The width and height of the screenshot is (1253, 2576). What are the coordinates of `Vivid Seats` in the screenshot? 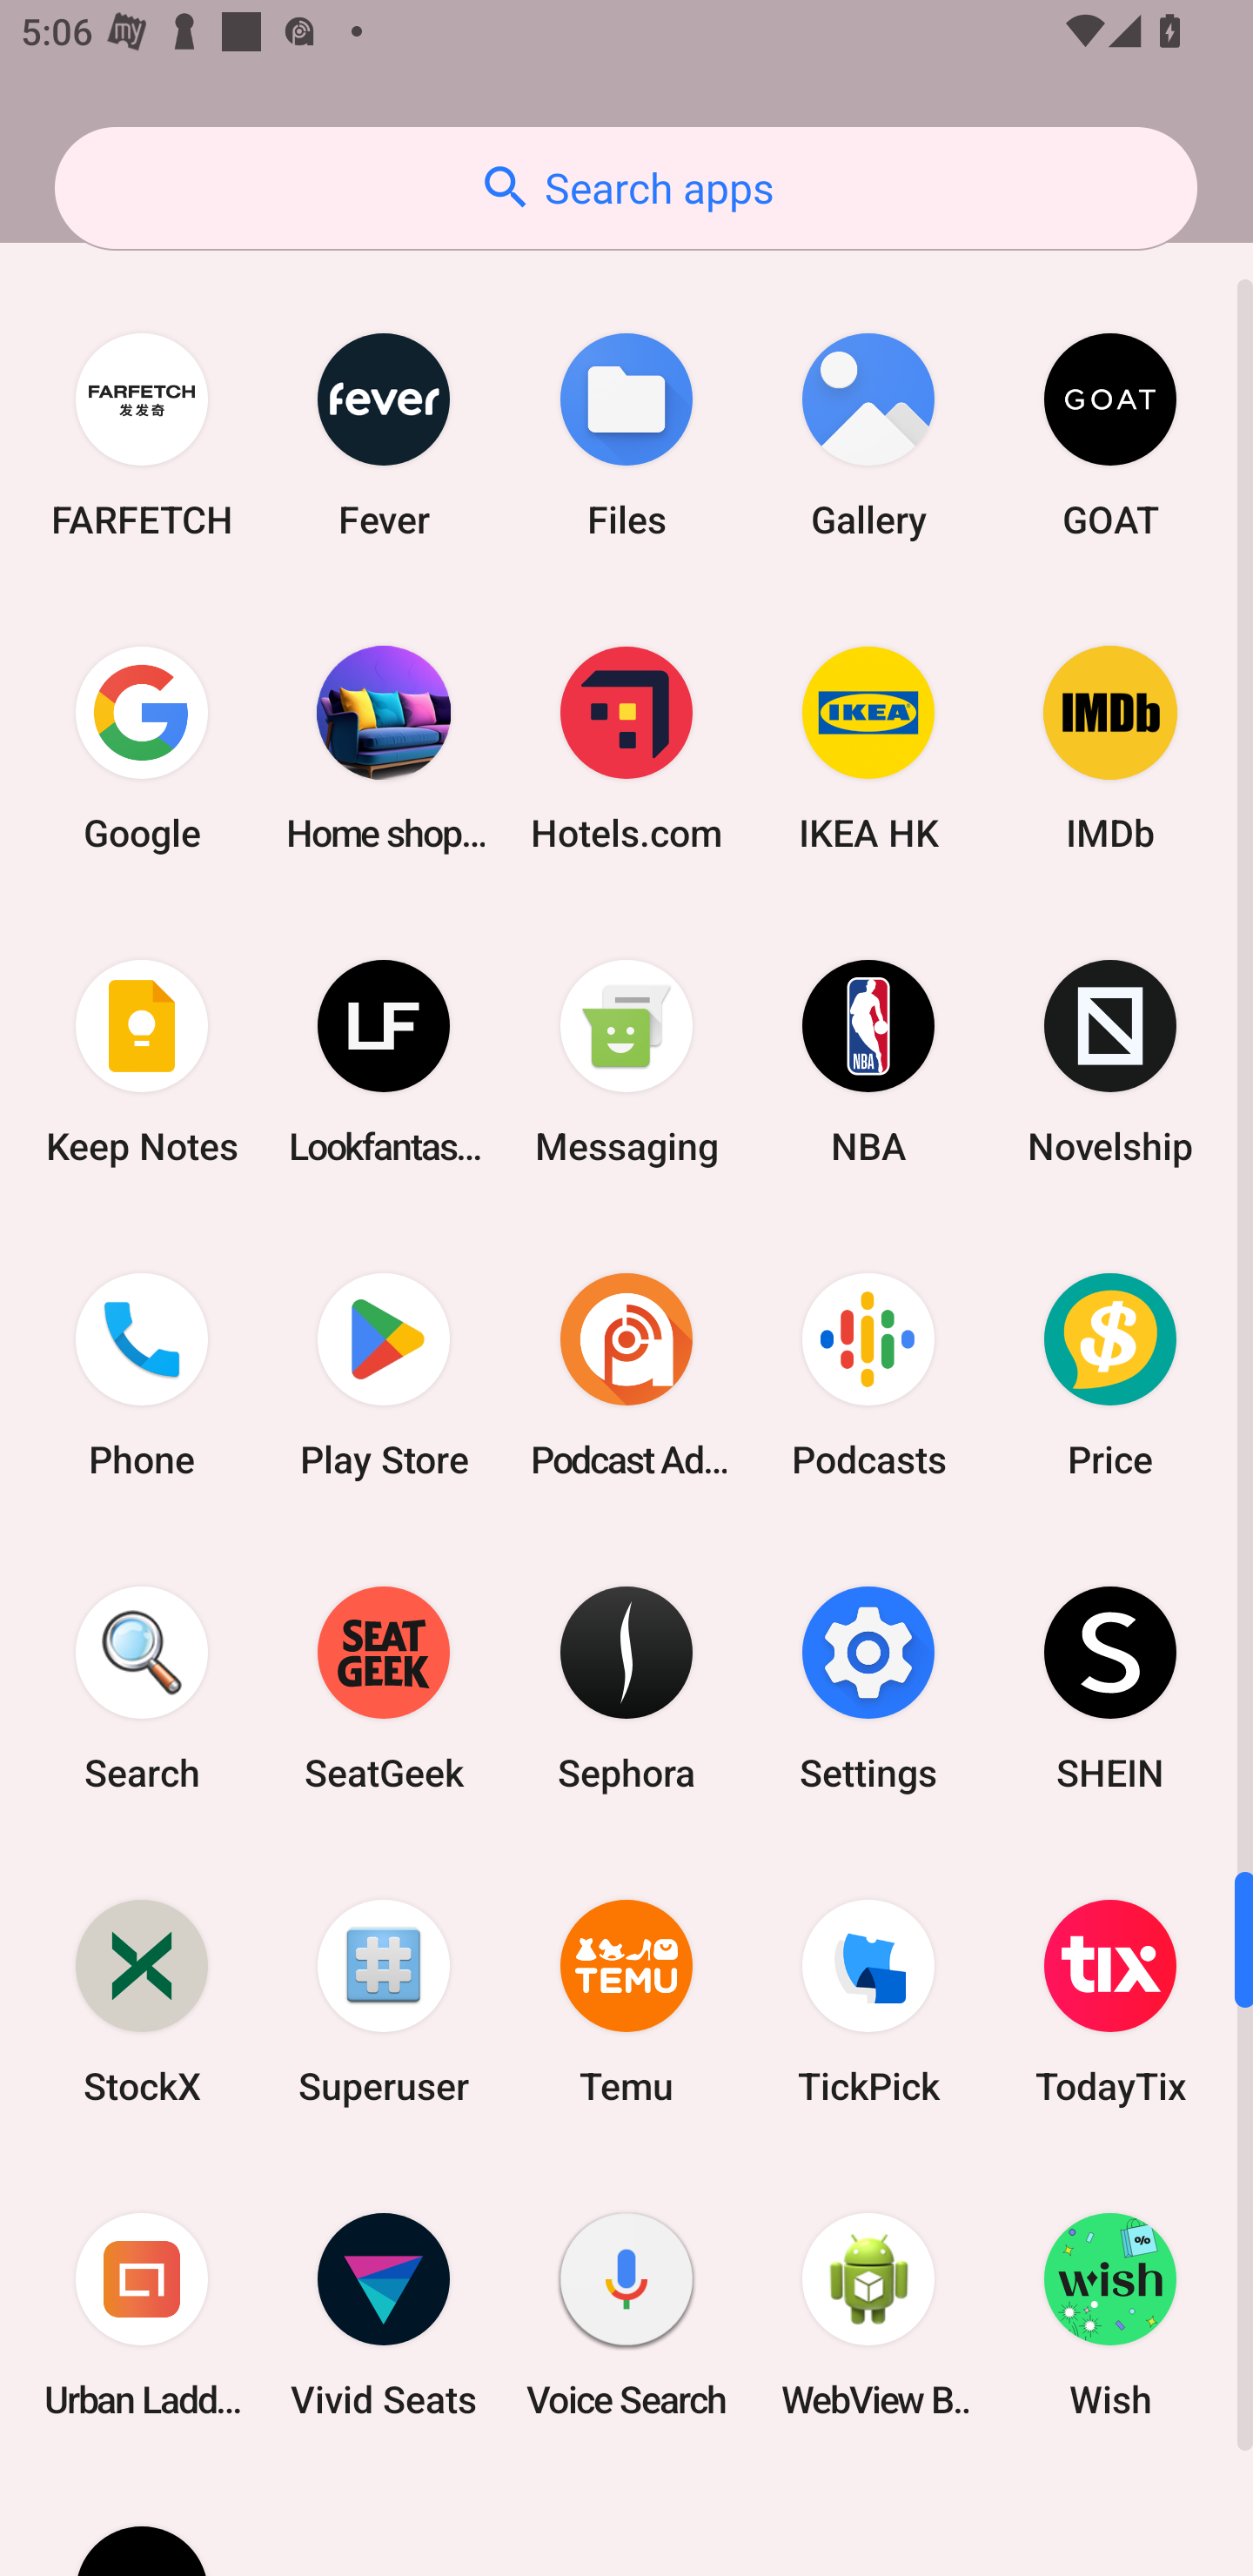 It's located at (384, 2314).